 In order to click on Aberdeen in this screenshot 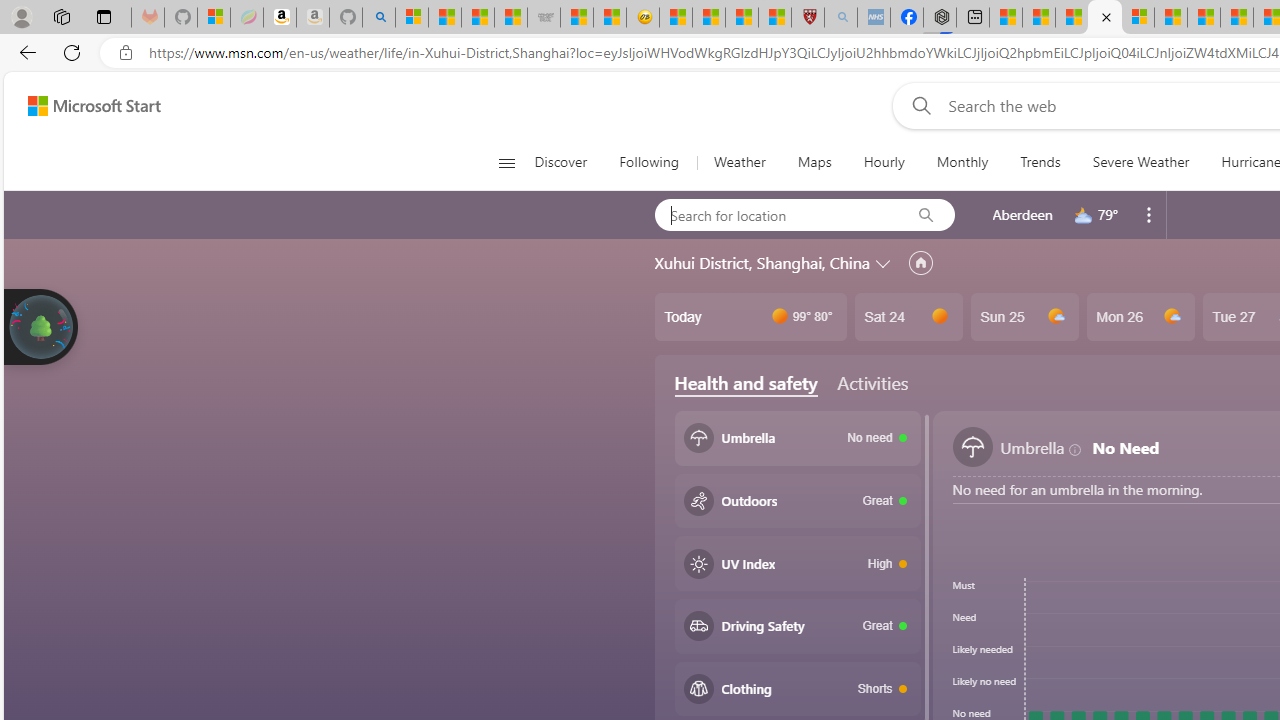, I will do `click(1022, 214)`.